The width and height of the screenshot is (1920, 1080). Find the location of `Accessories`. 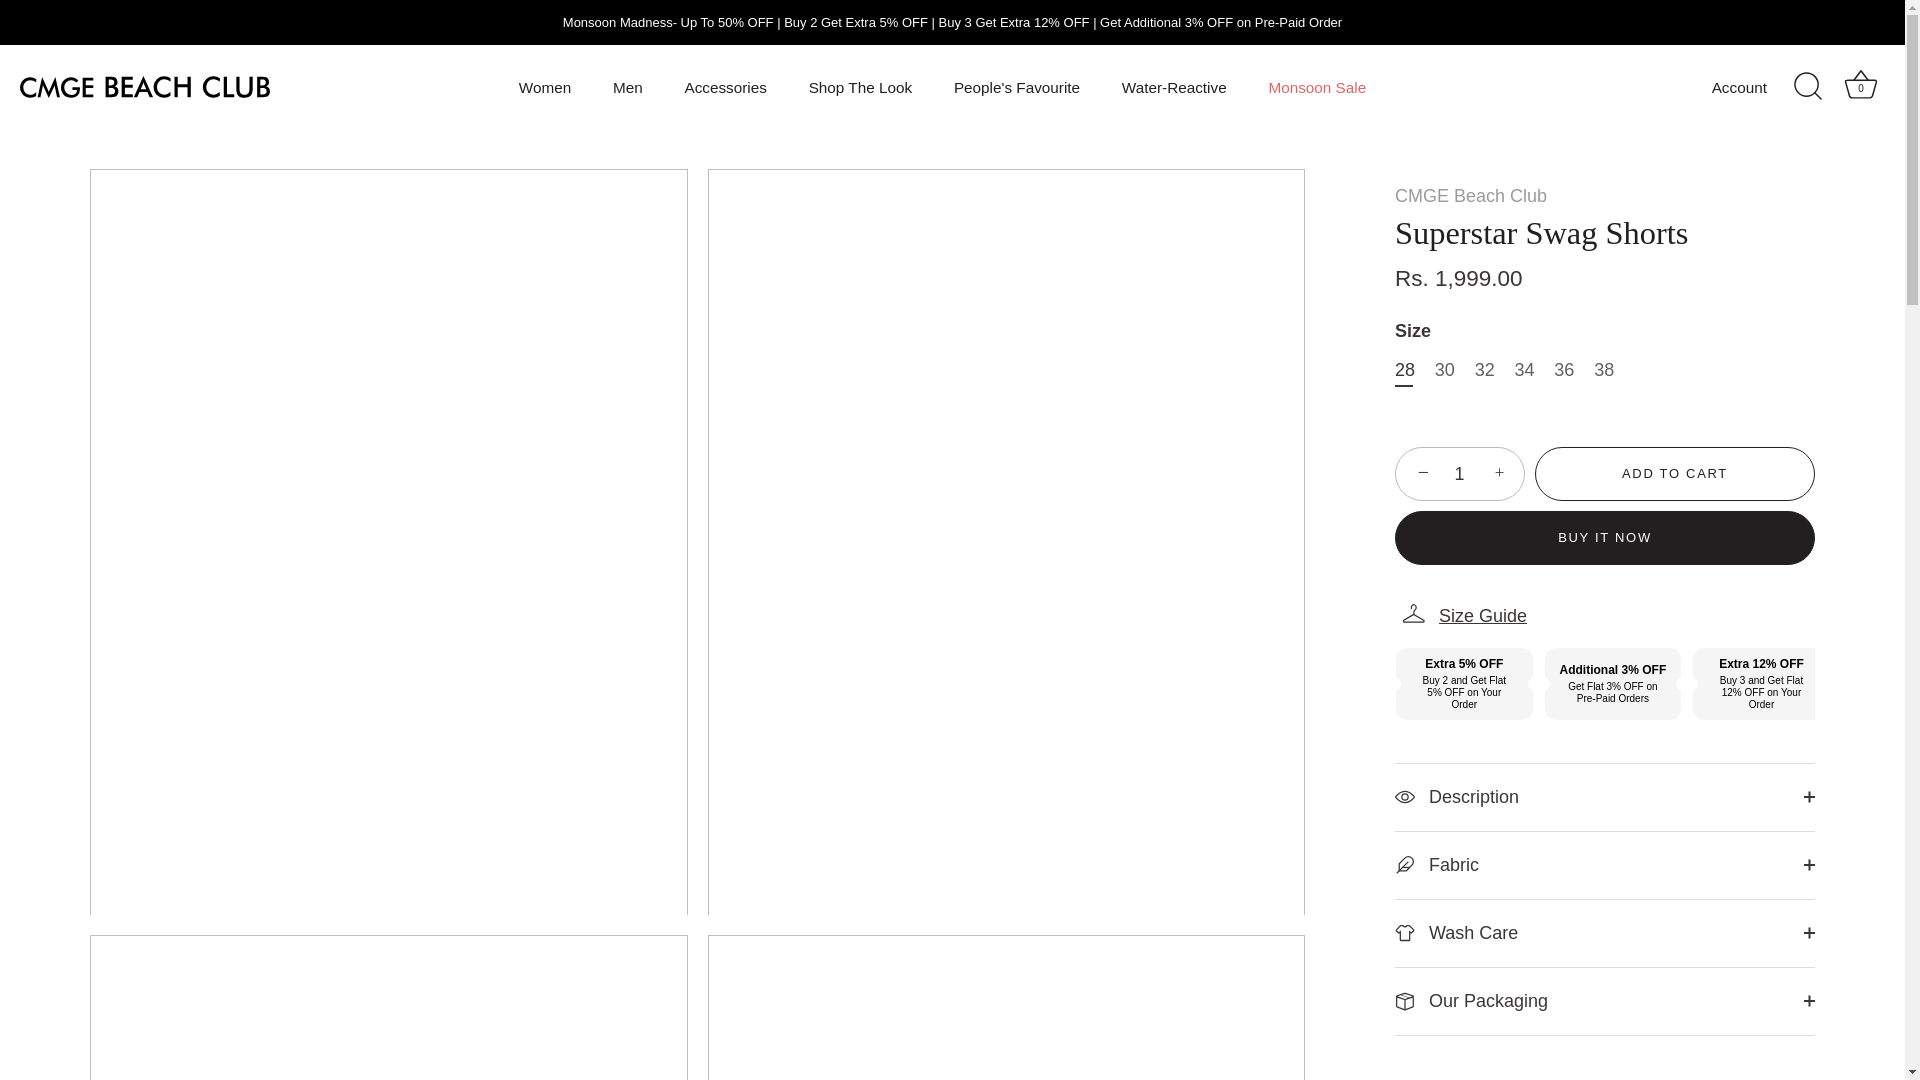

Accessories is located at coordinates (726, 86).